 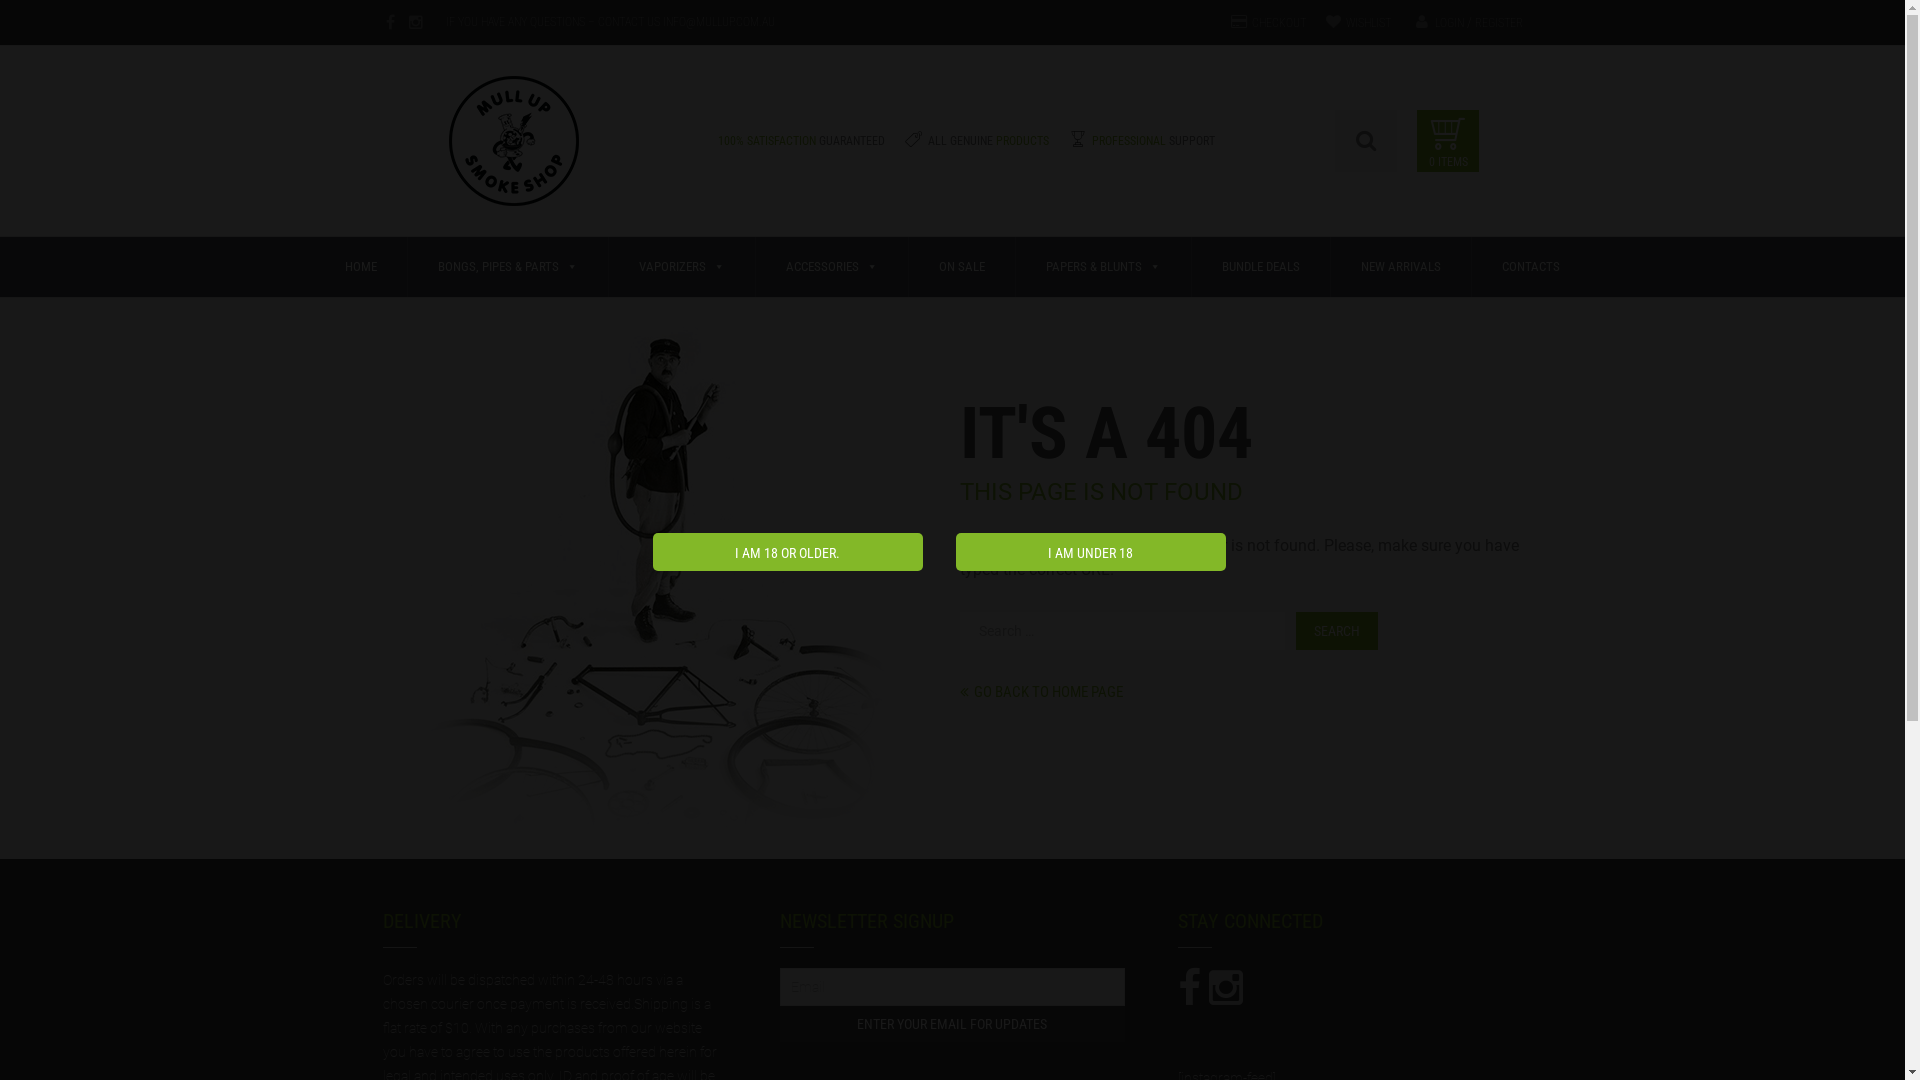 I want to click on ON SALE, so click(x=962, y=267).